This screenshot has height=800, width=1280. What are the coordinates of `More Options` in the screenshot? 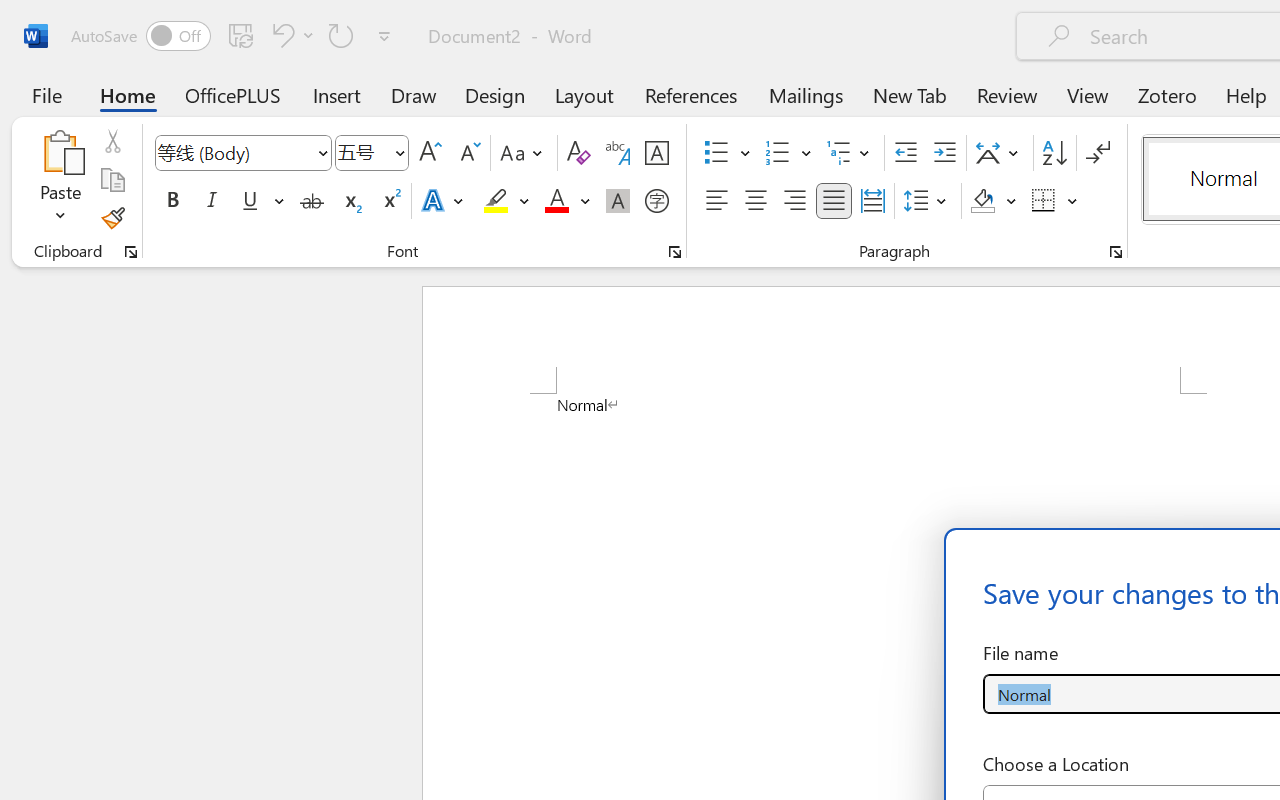 It's located at (1073, 201).